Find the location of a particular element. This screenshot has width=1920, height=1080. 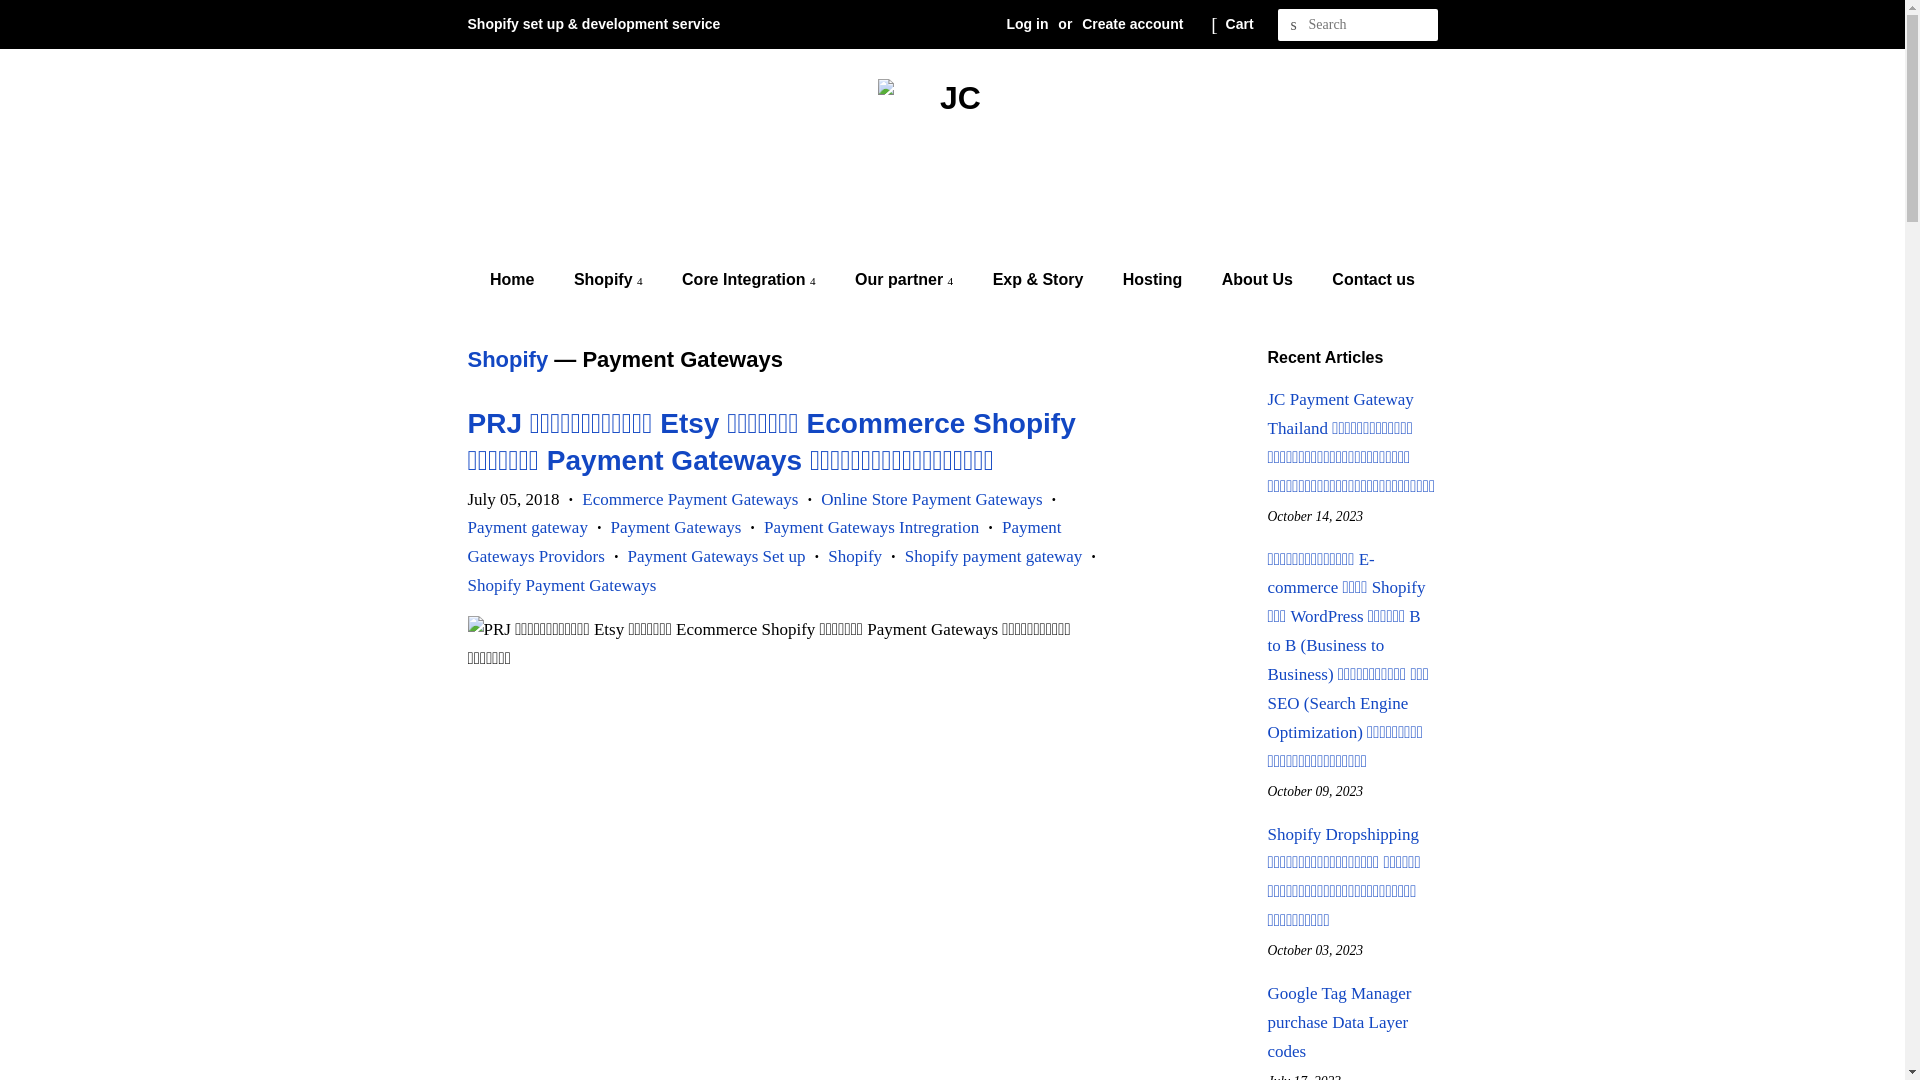

Payment Gateways Providors is located at coordinates (765, 542).